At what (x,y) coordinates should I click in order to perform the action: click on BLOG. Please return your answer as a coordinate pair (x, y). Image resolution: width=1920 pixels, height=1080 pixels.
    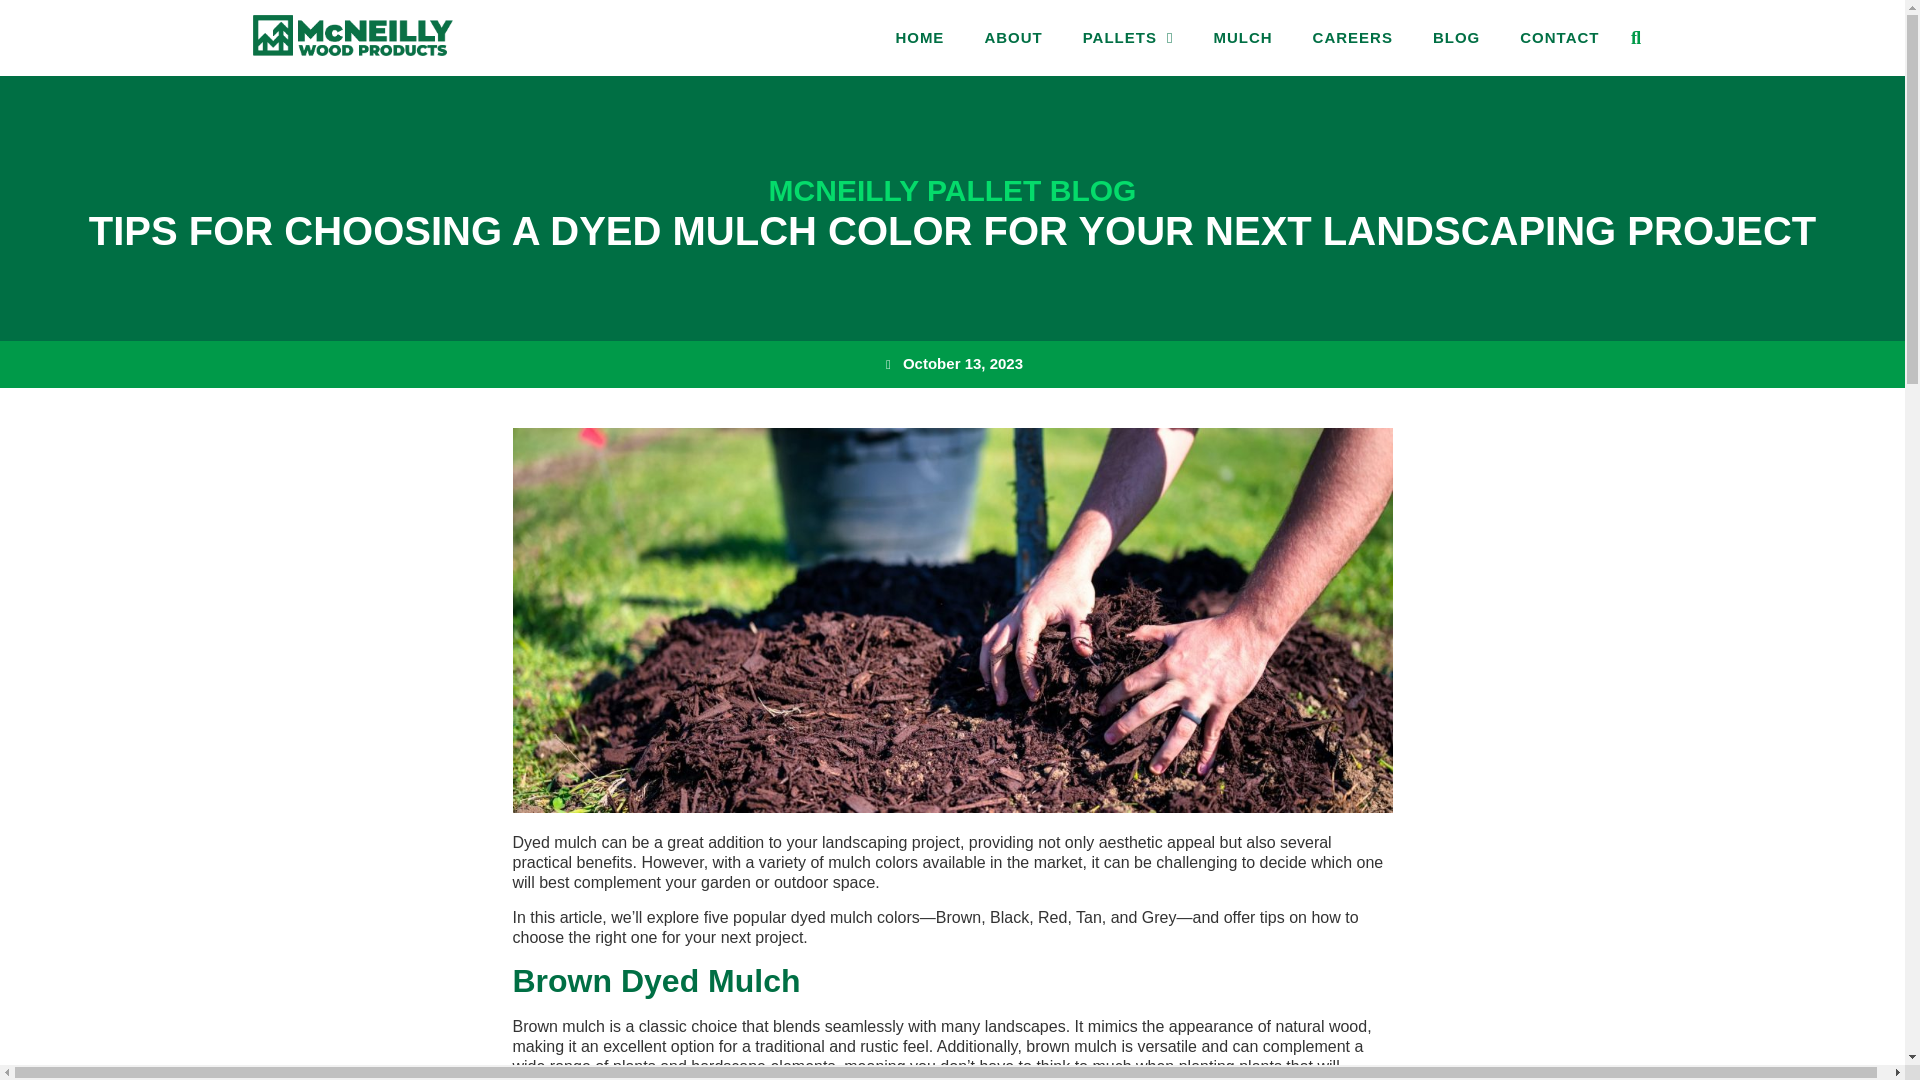
    Looking at the image, I should click on (1456, 38).